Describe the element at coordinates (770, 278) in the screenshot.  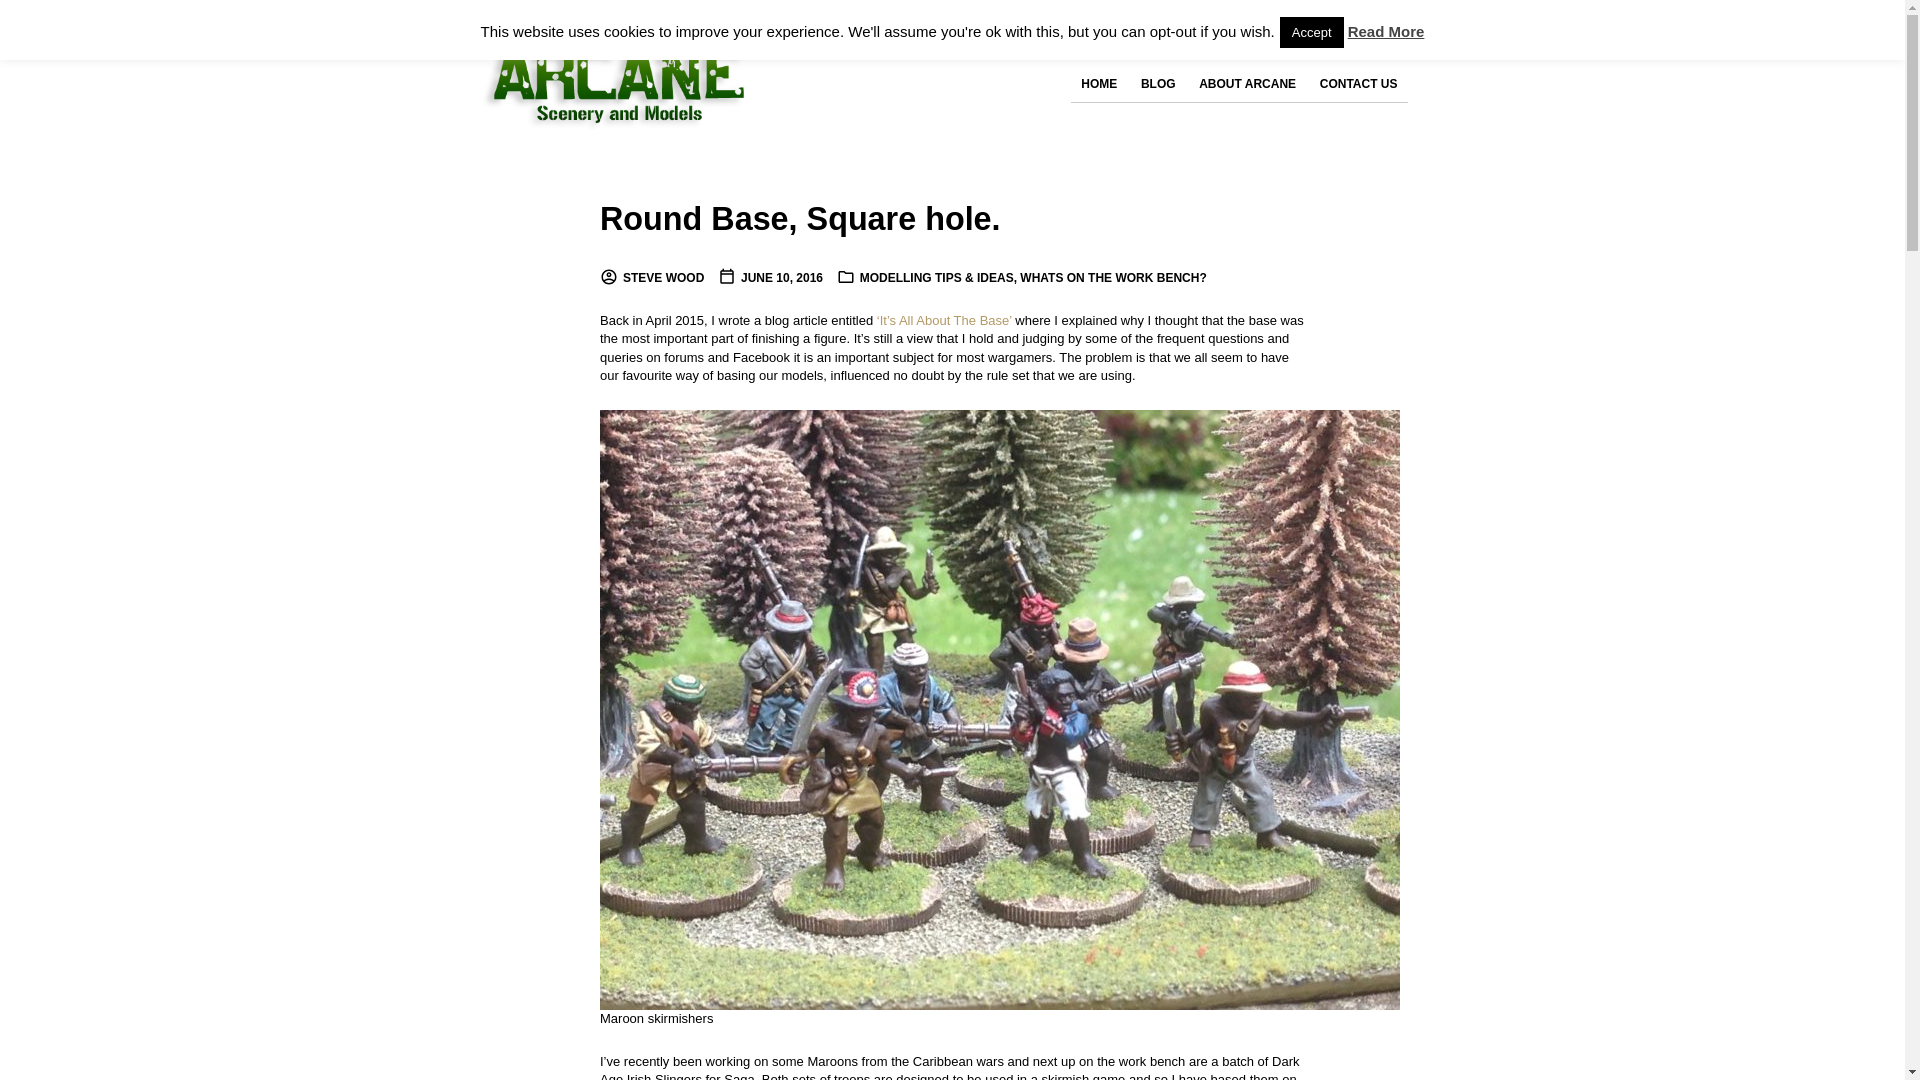
I see `JUNE 10, 2016` at that location.